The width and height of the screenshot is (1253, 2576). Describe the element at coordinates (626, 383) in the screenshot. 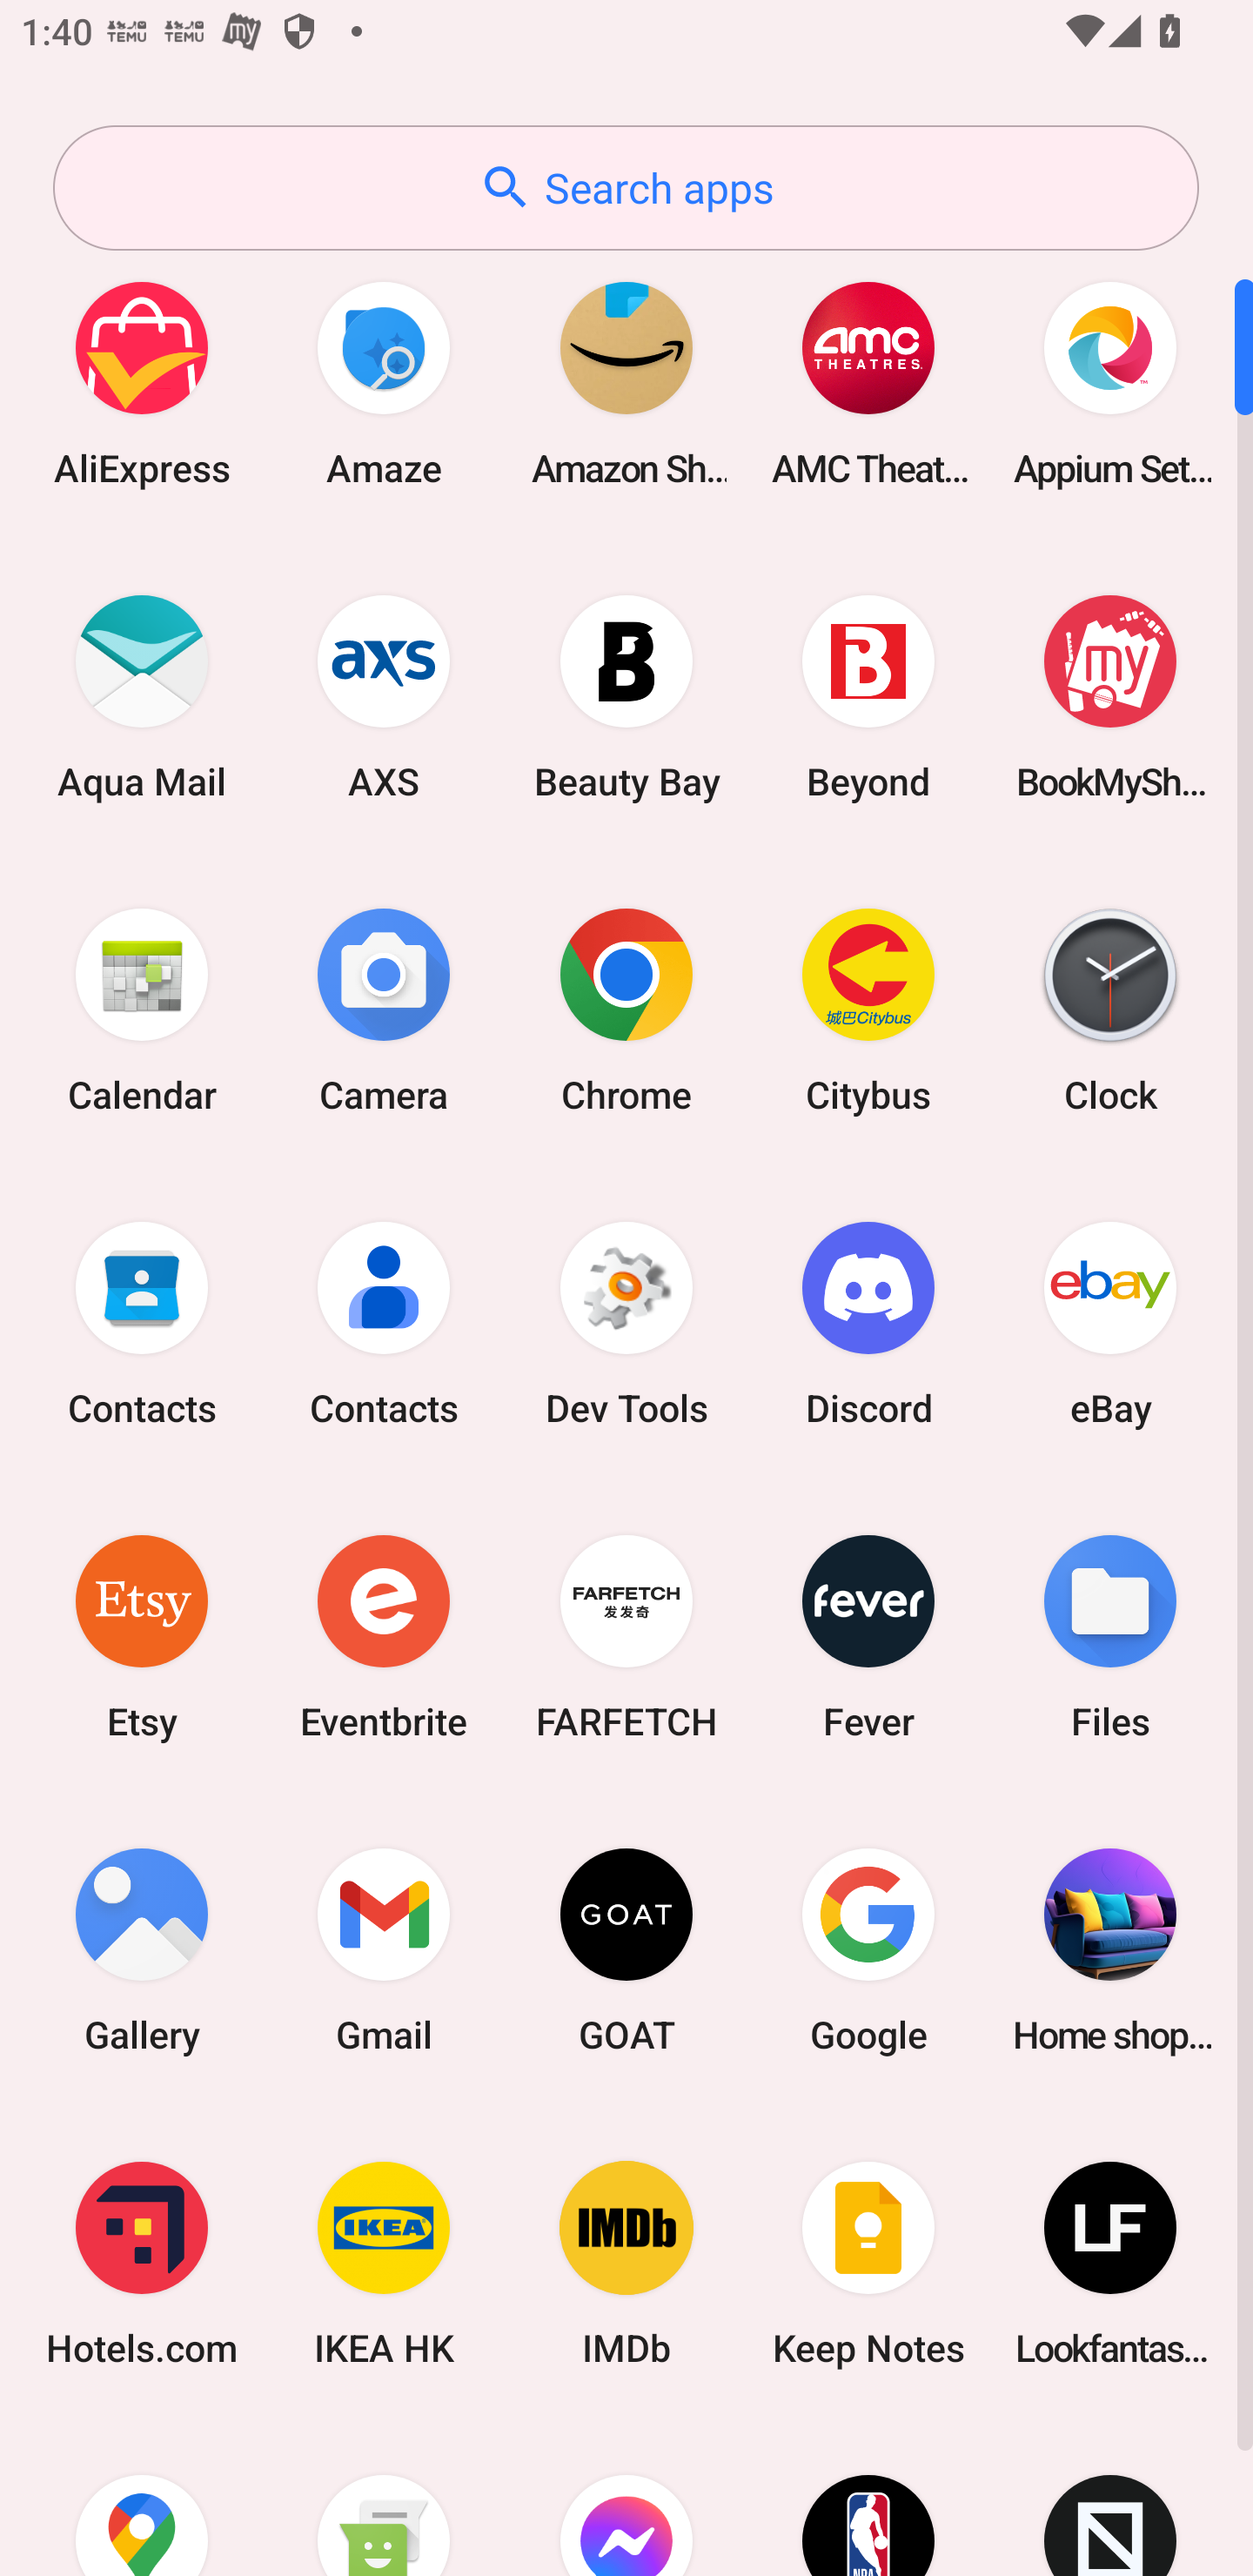

I see `Amazon Shopping` at that location.